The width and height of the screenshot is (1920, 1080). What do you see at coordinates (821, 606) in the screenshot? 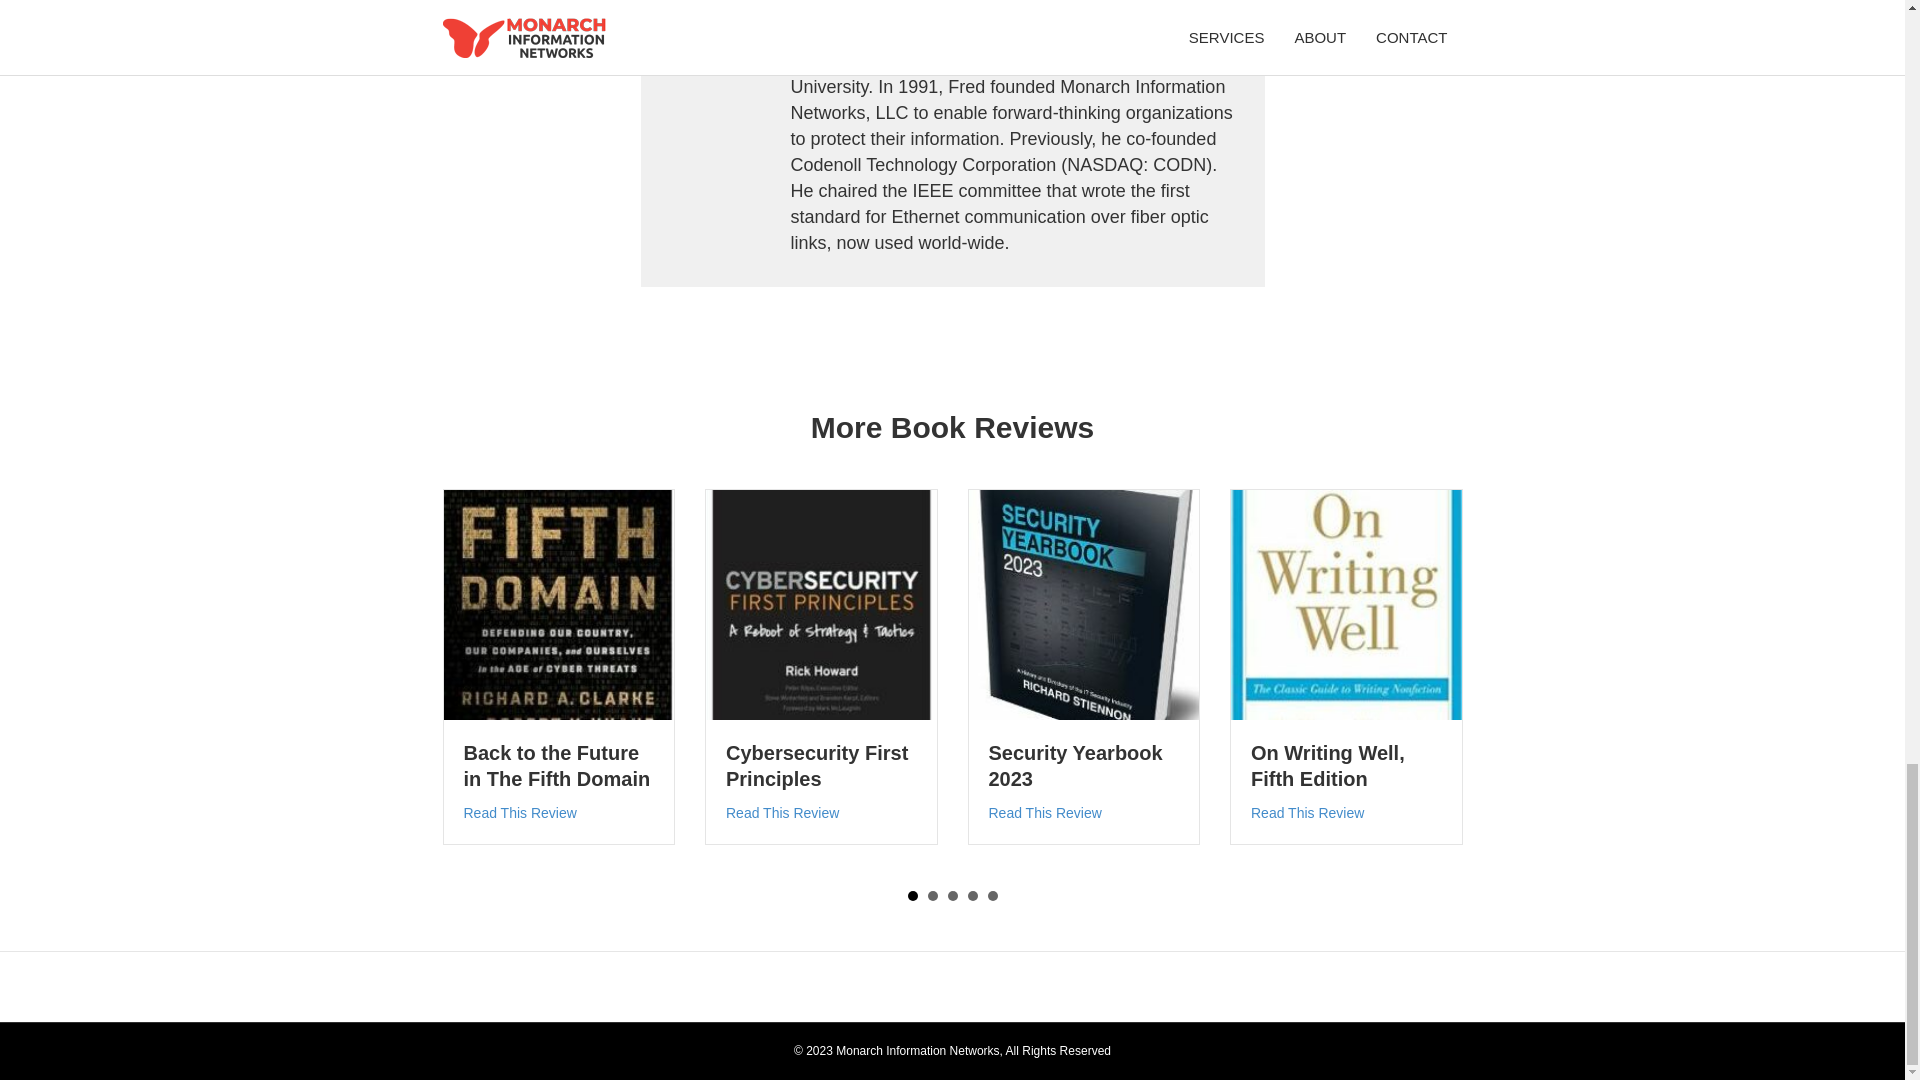
I see `cfp` at bounding box center [821, 606].